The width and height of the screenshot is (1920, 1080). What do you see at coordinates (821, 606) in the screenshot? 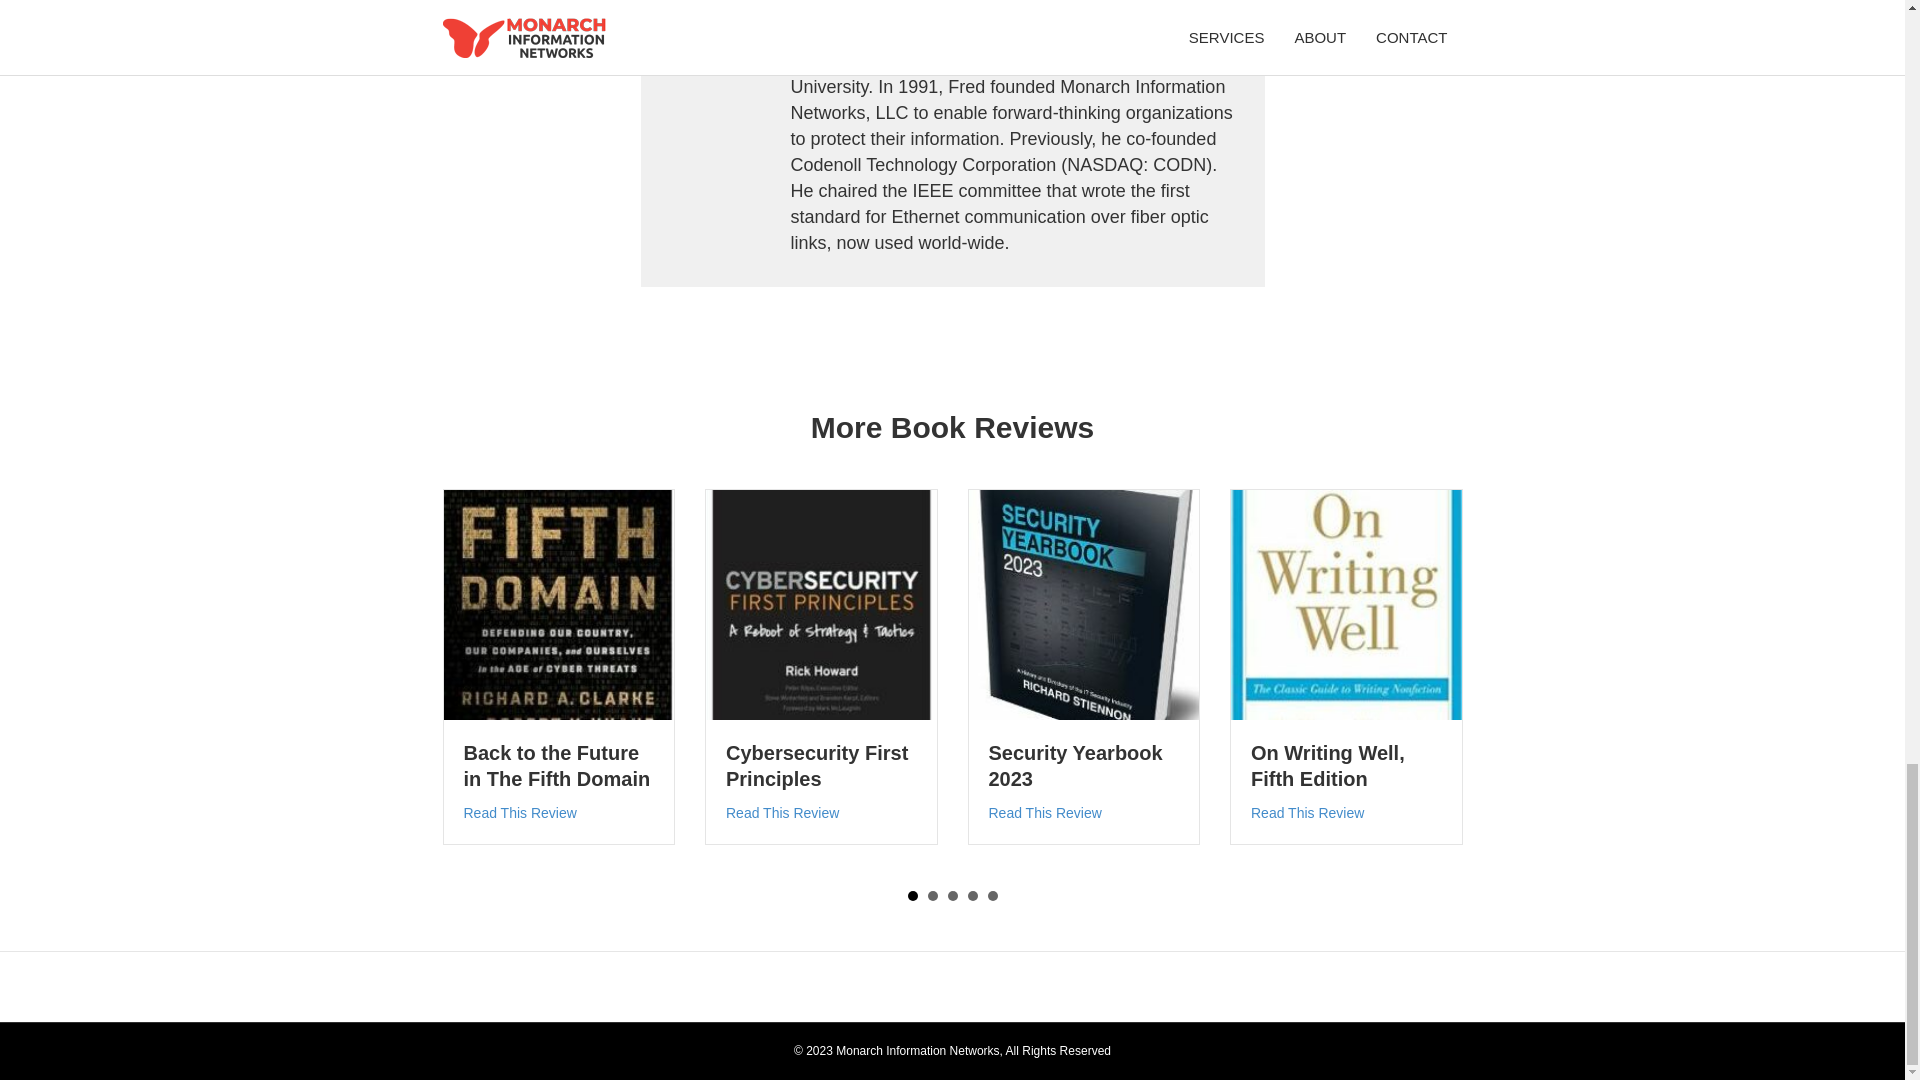
I see `cfp` at bounding box center [821, 606].